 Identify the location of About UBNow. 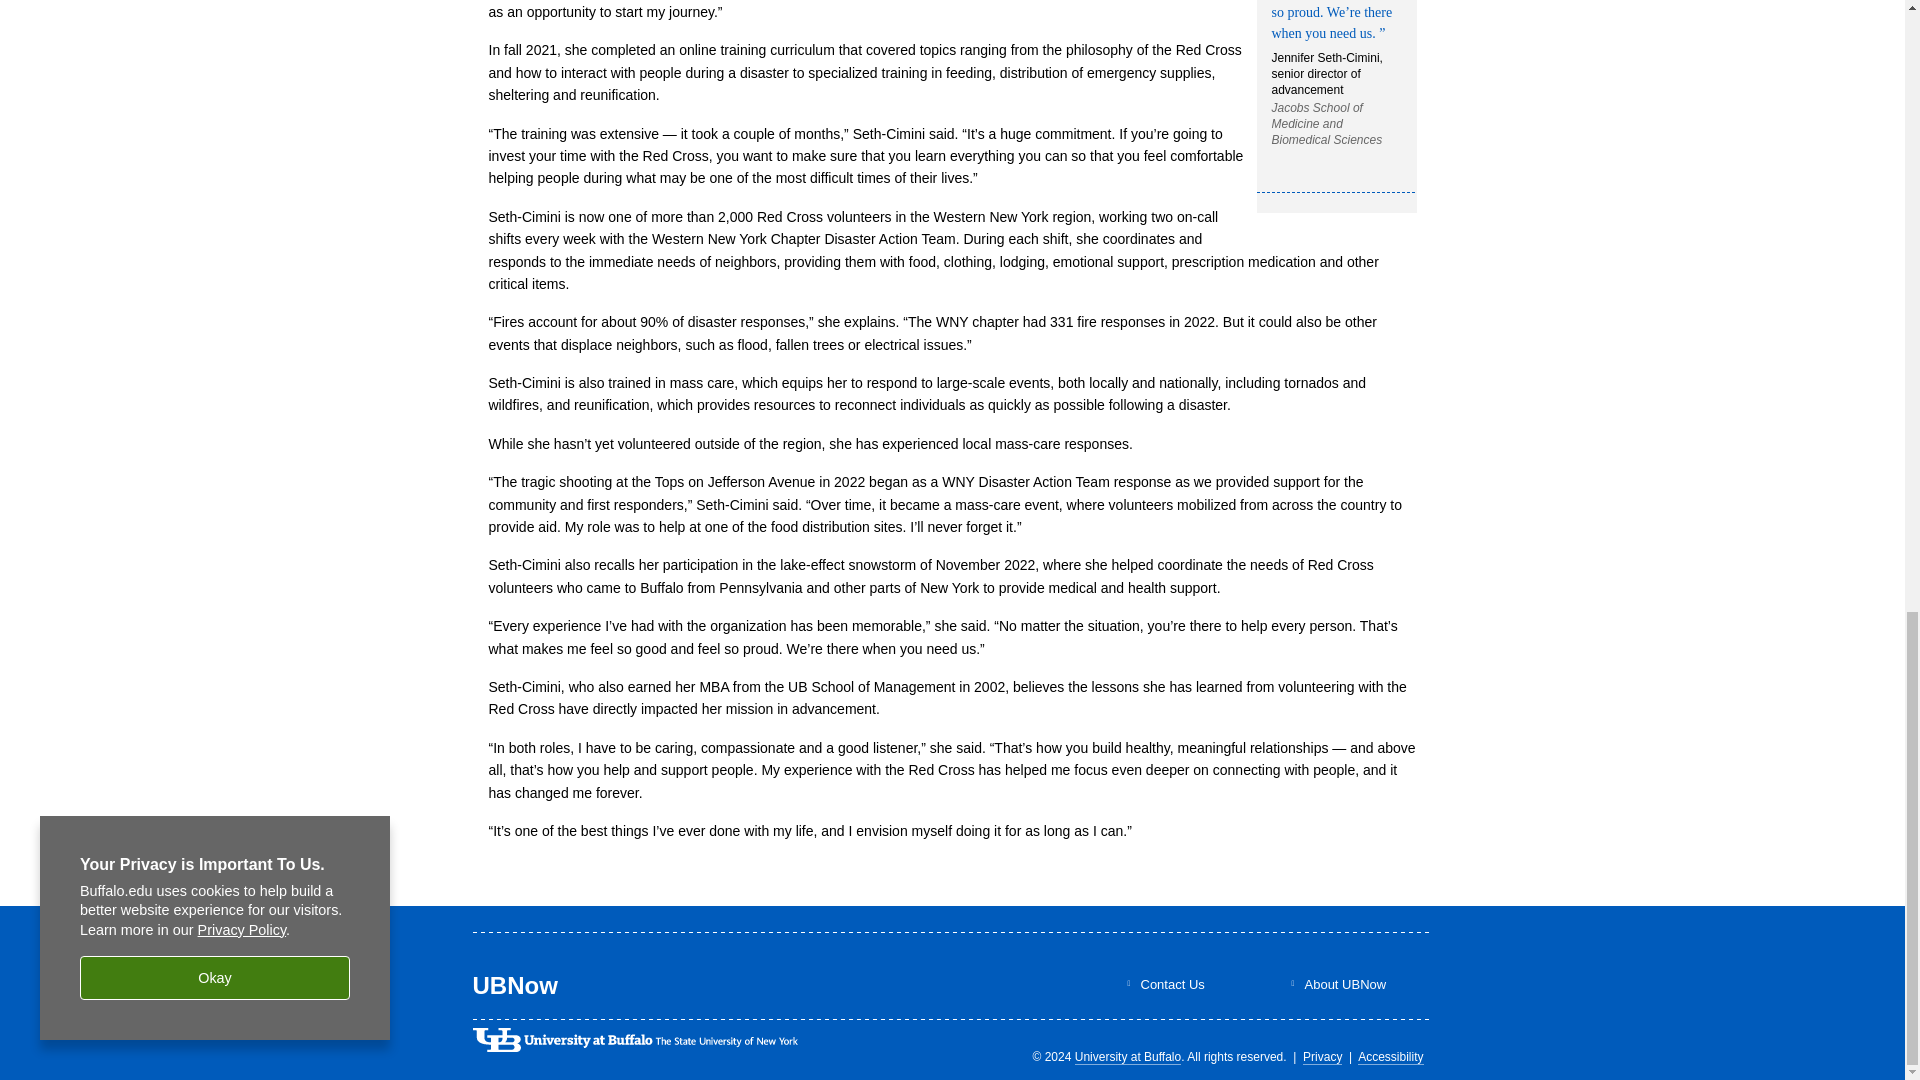
(1344, 984).